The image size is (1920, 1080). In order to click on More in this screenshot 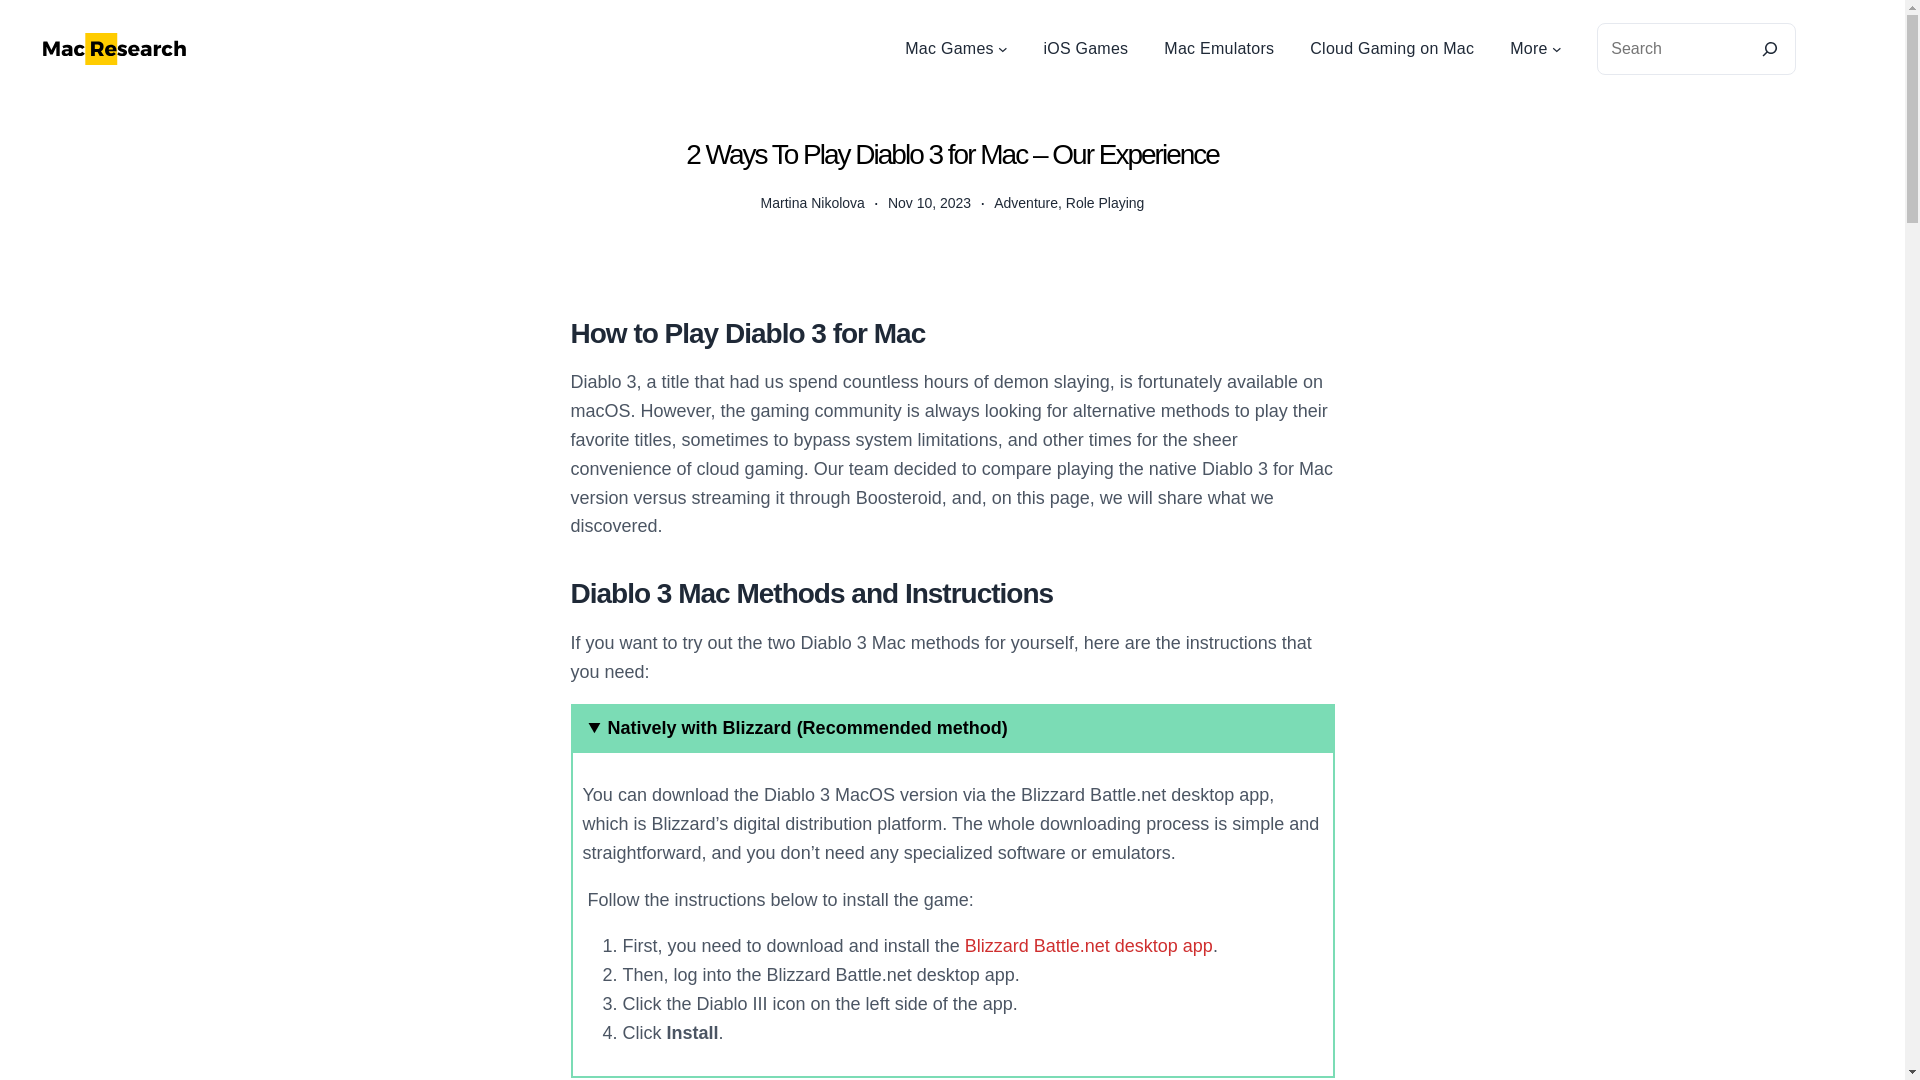, I will do `click(1528, 48)`.